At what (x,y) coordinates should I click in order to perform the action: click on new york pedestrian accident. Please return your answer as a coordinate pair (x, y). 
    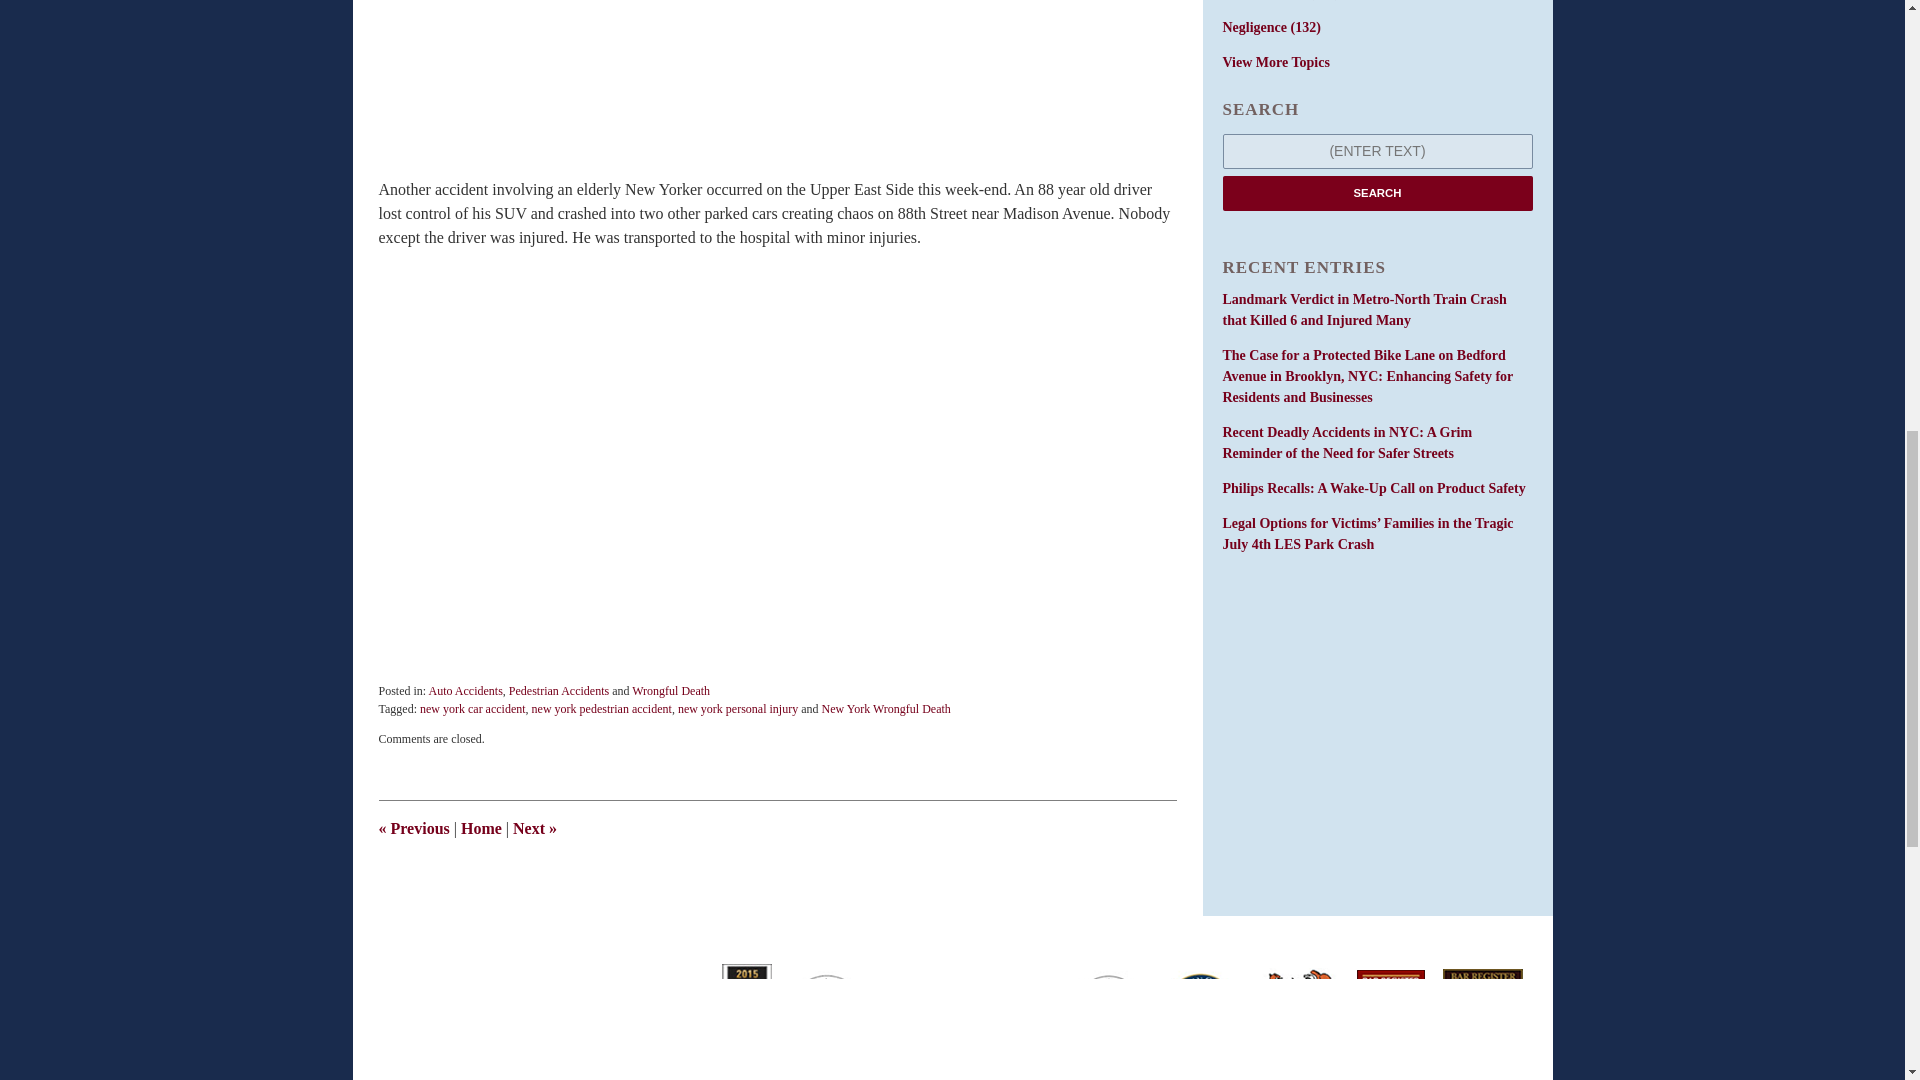
    Looking at the image, I should click on (602, 709).